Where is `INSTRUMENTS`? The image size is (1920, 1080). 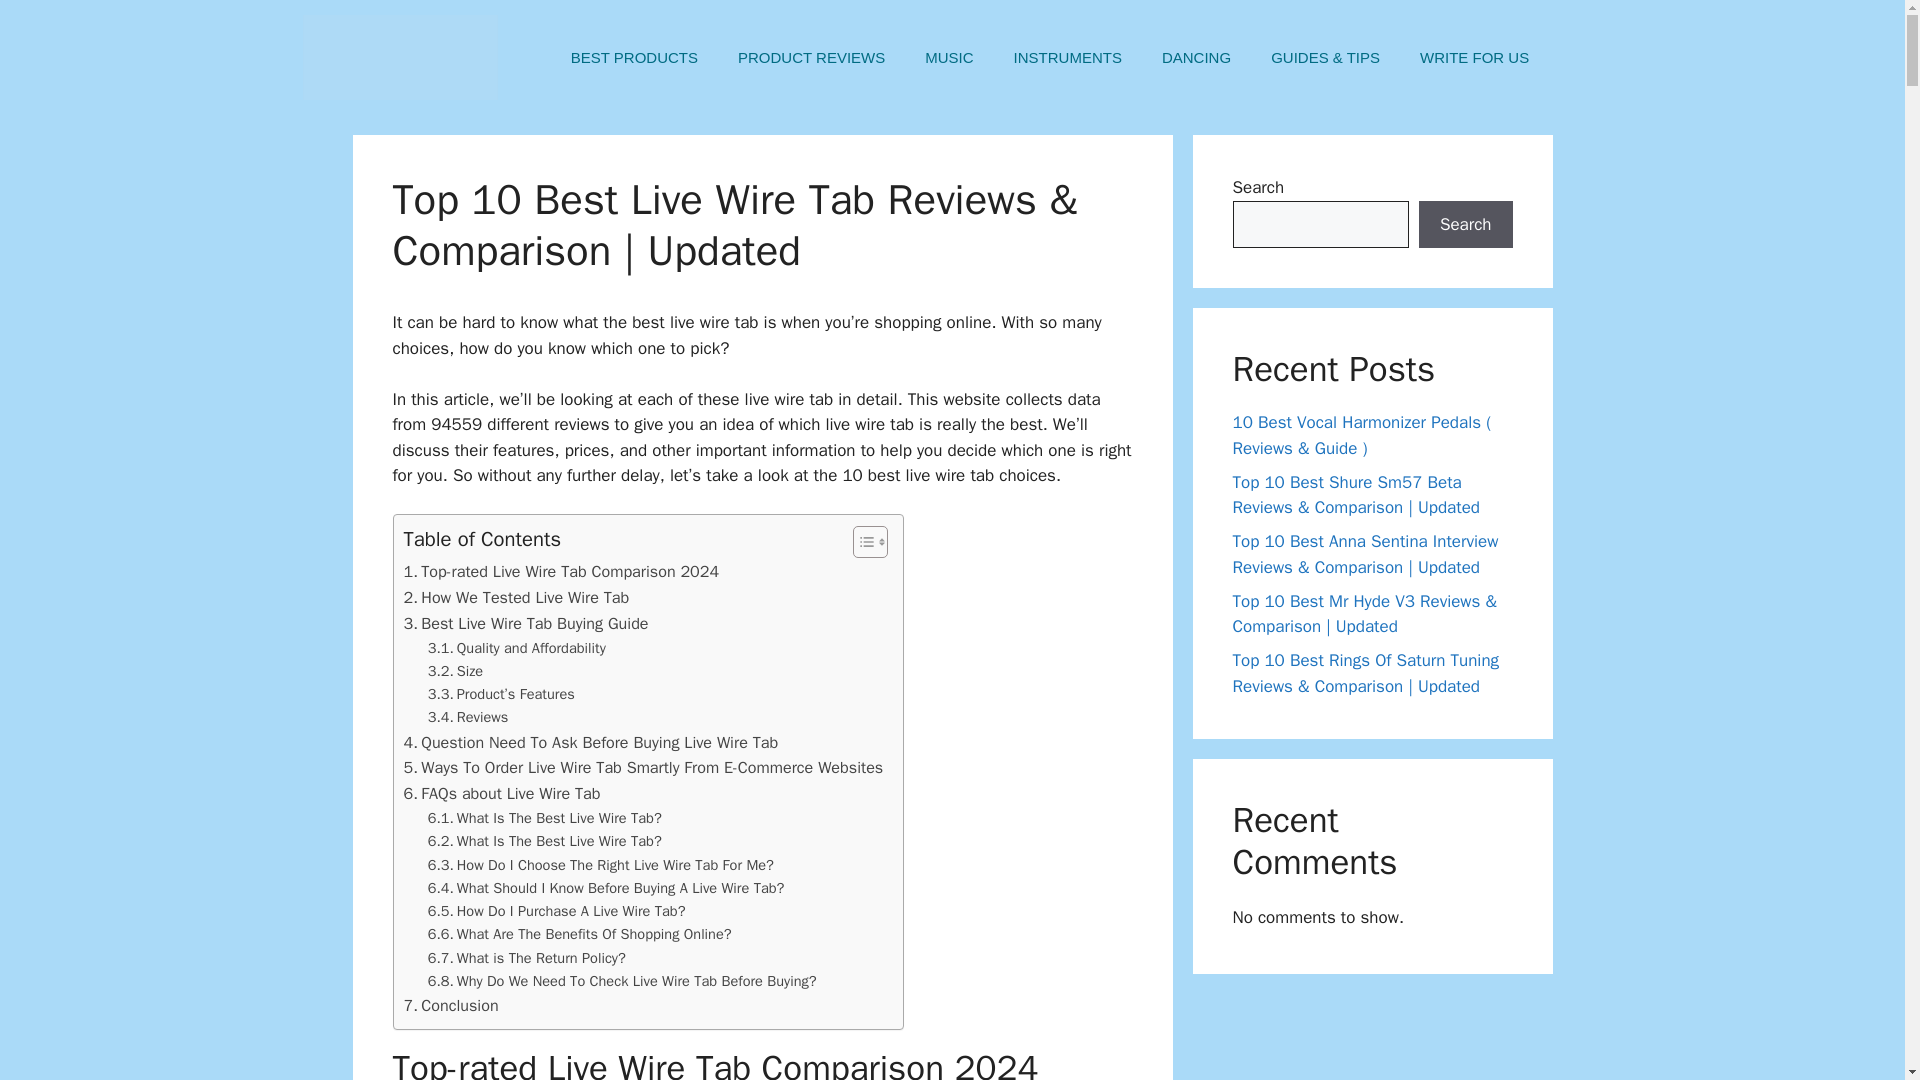
INSTRUMENTS is located at coordinates (1068, 58).